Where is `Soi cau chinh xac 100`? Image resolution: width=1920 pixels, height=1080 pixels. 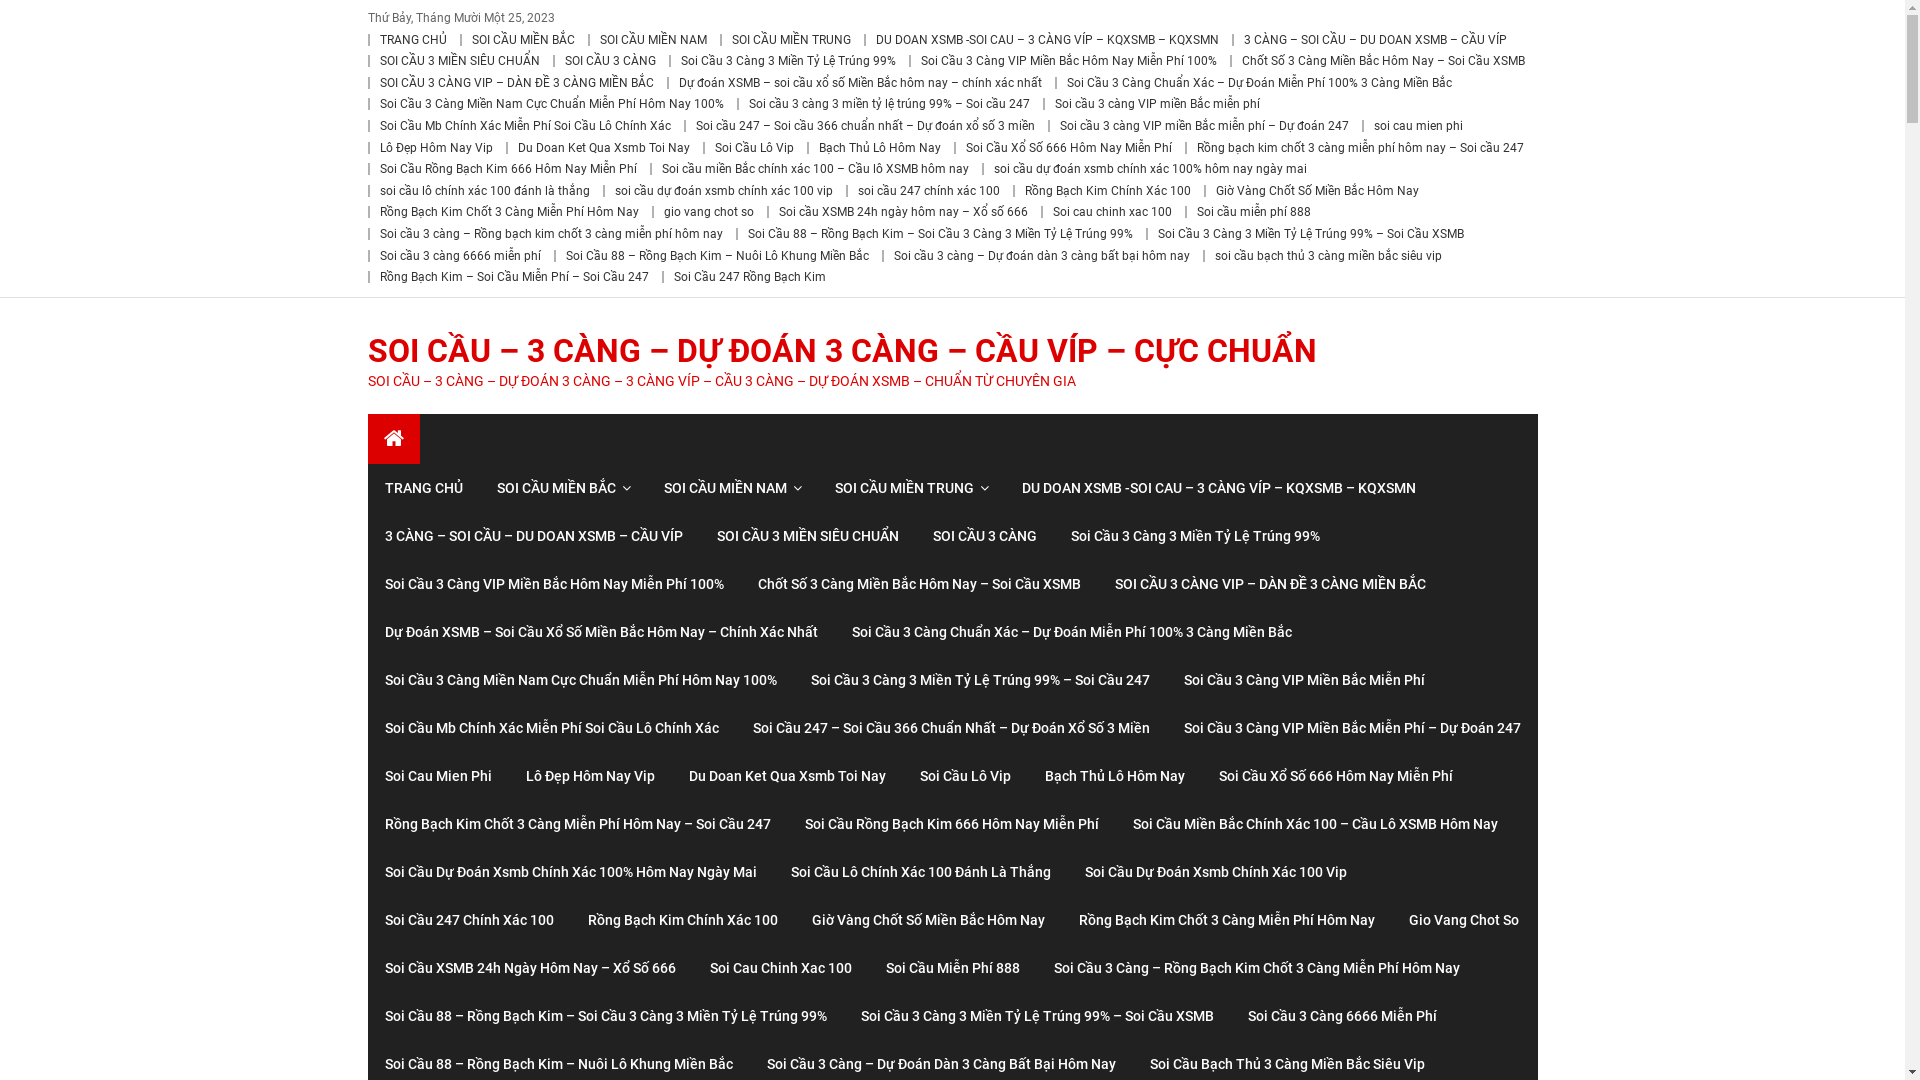 Soi cau chinh xac 100 is located at coordinates (1112, 212).